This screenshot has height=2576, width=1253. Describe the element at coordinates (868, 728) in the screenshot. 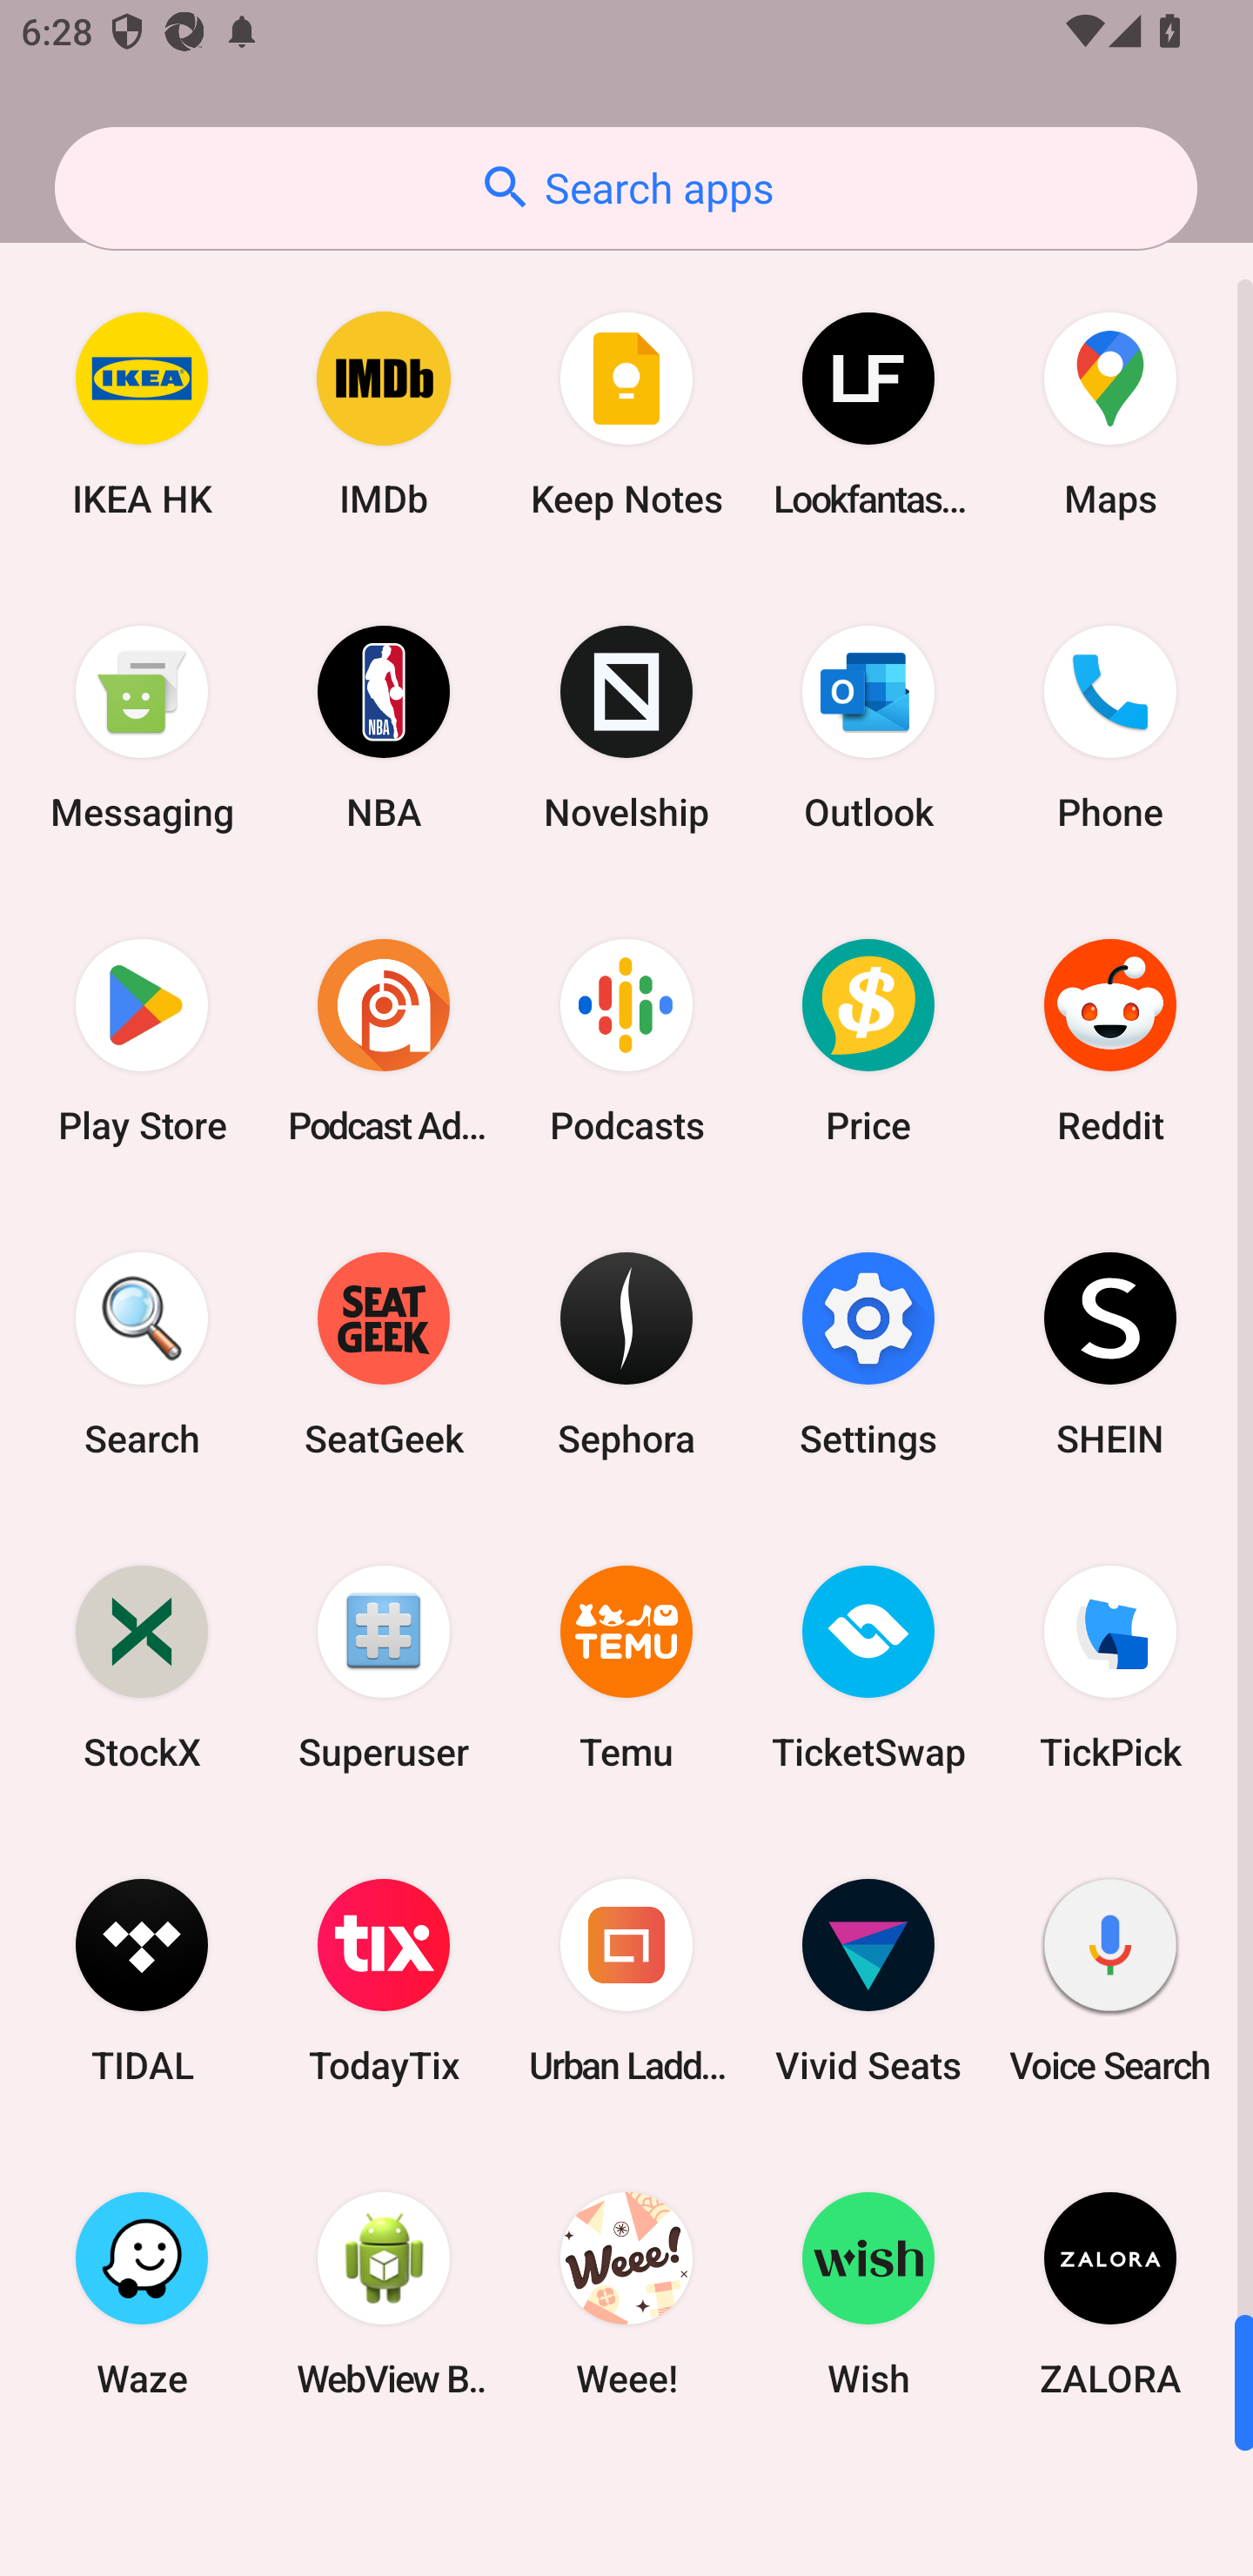

I see `Outlook` at that location.